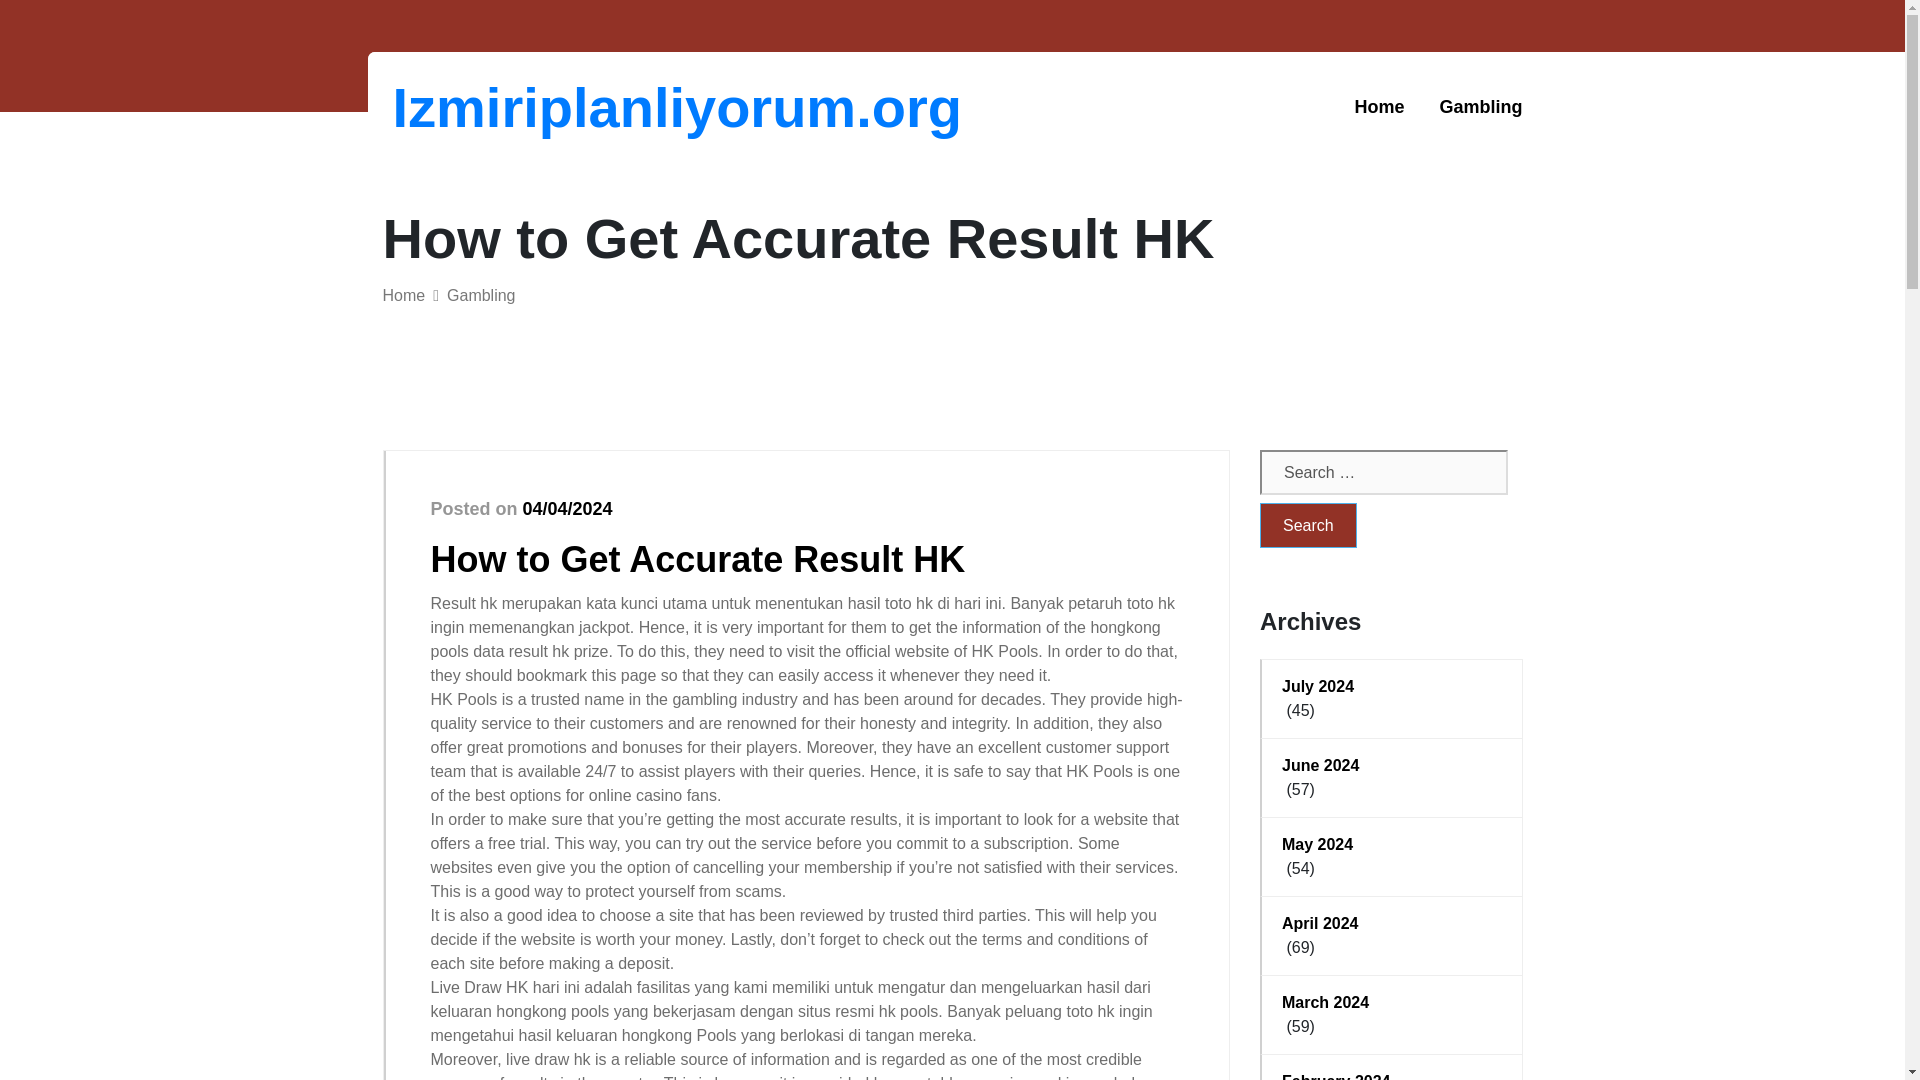  Describe the element at coordinates (480, 295) in the screenshot. I see `Gambling` at that location.